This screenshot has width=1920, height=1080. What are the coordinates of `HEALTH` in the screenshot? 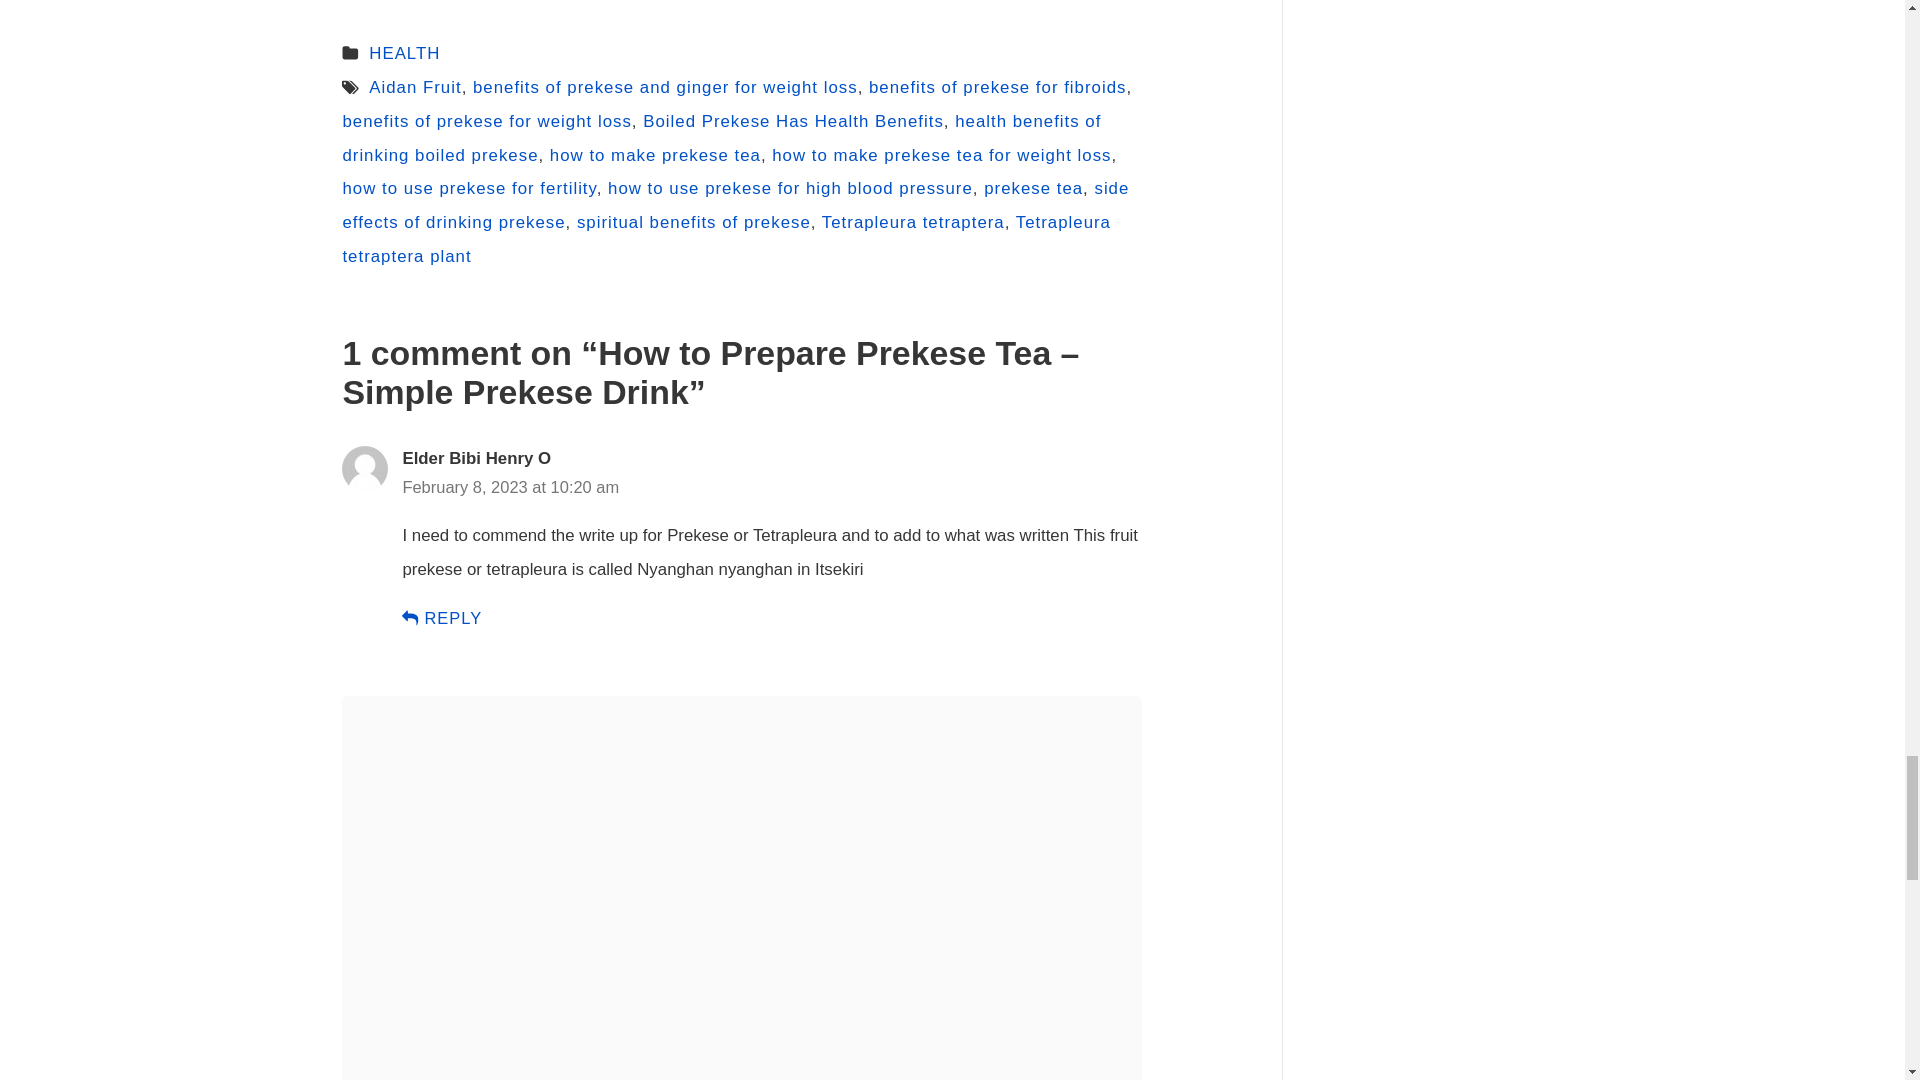 It's located at (404, 53).